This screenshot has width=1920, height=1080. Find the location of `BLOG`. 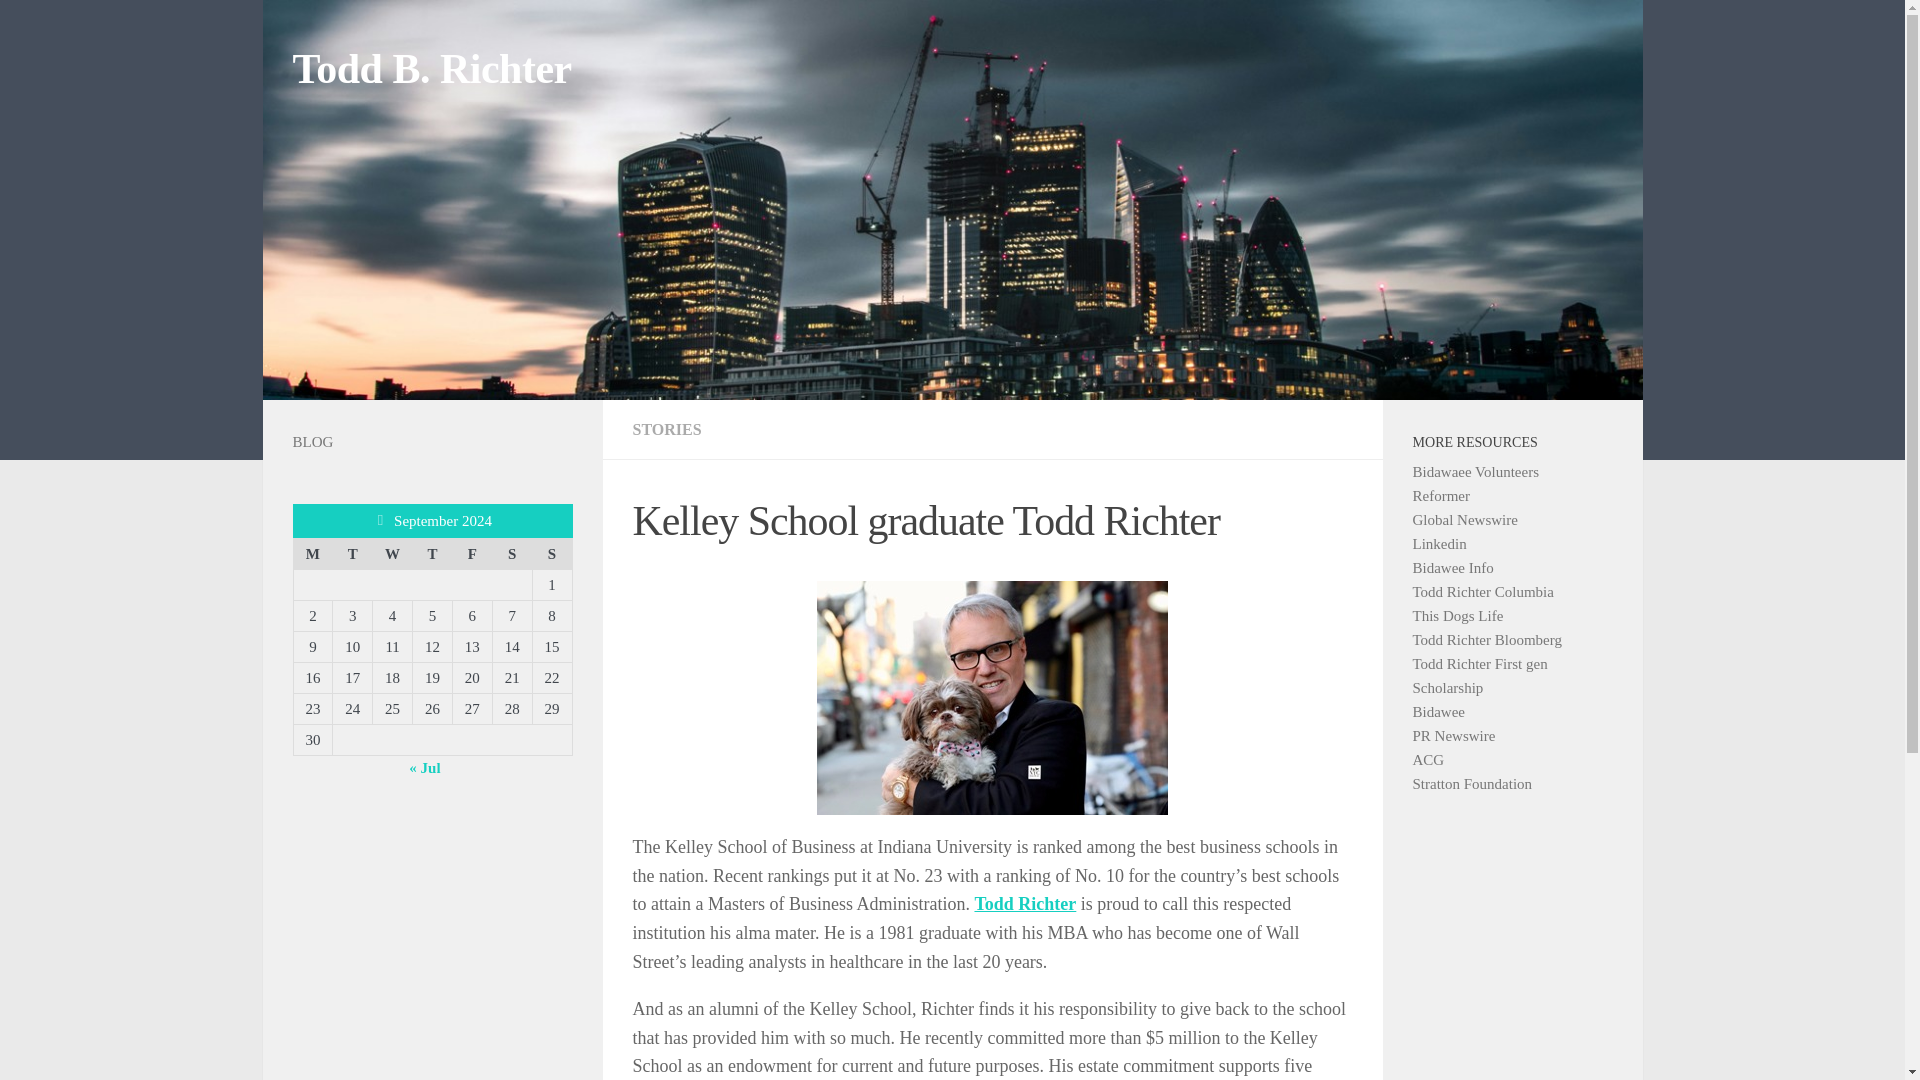

BLOG is located at coordinates (312, 442).